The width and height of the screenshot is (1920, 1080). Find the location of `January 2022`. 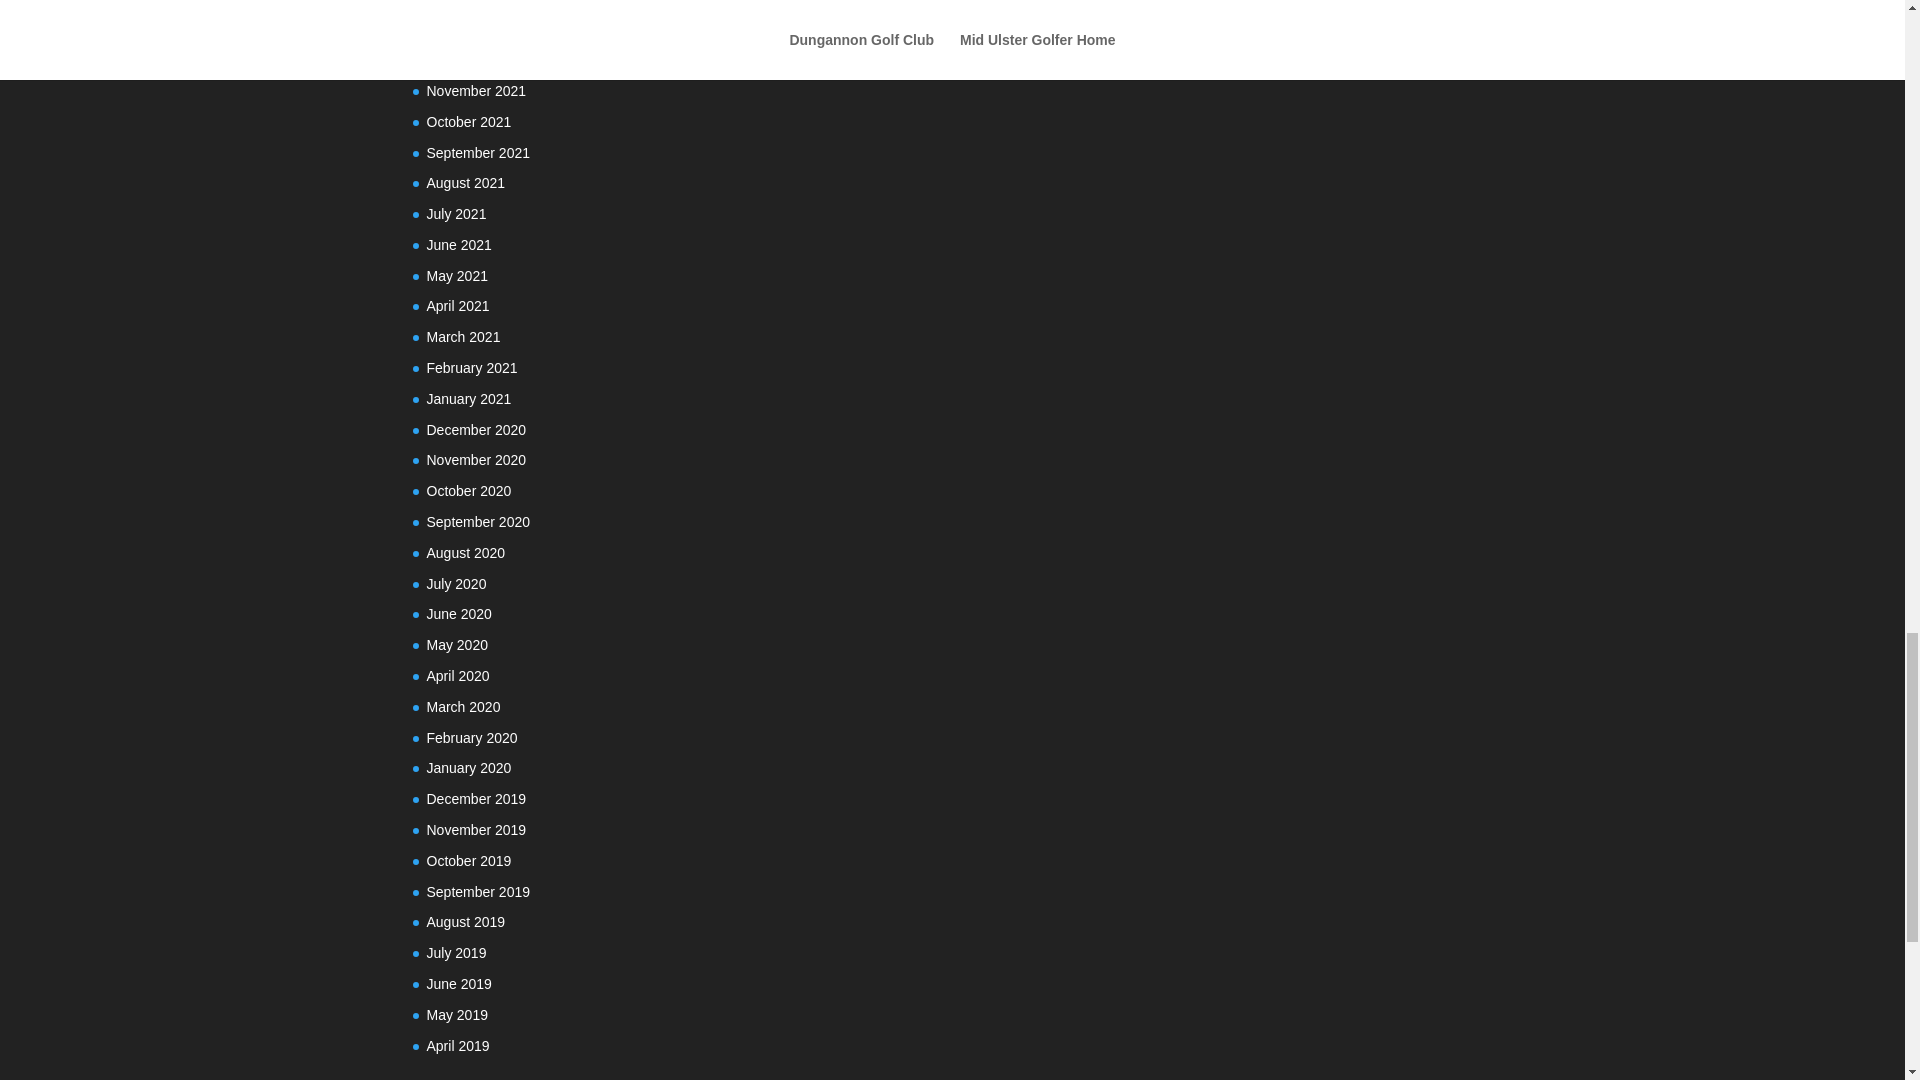

January 2022 is located at coordinates (468, 28).